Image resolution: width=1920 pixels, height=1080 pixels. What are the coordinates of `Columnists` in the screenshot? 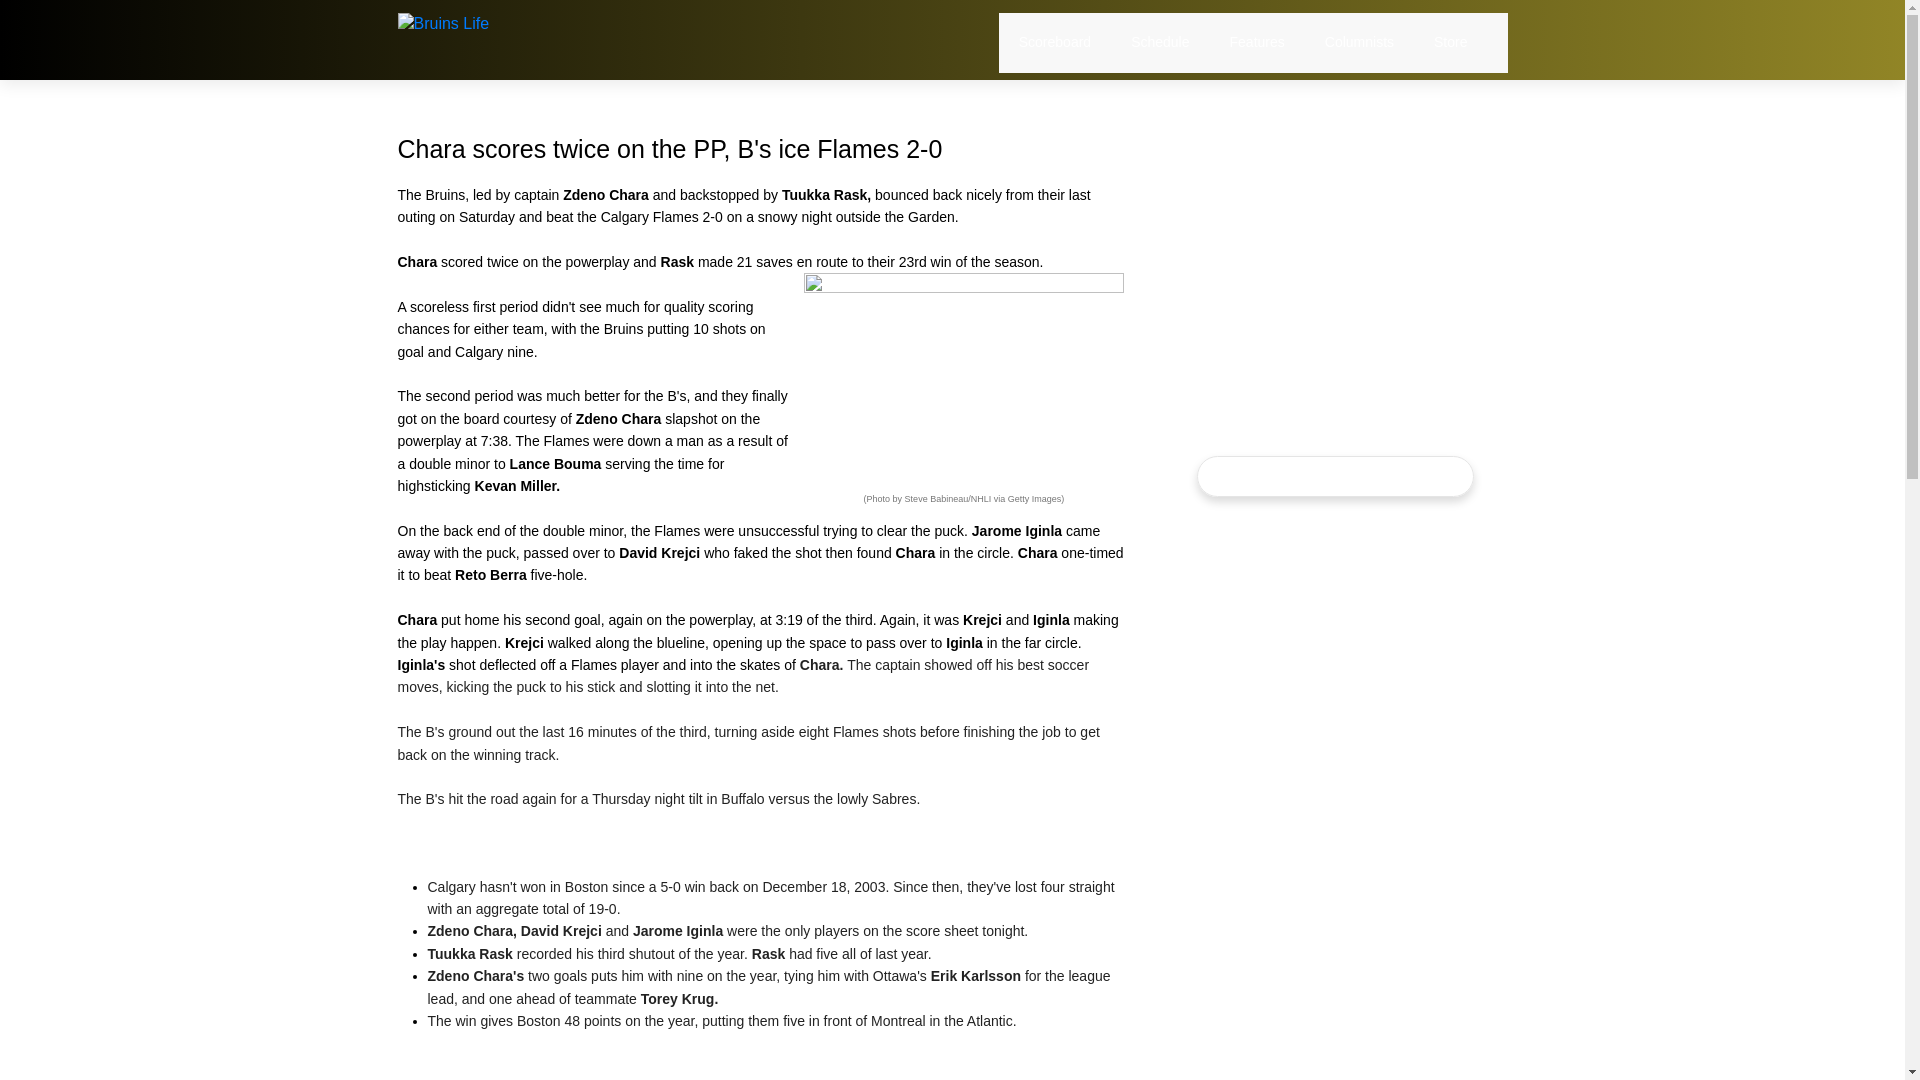 It's located at (1358, 42).